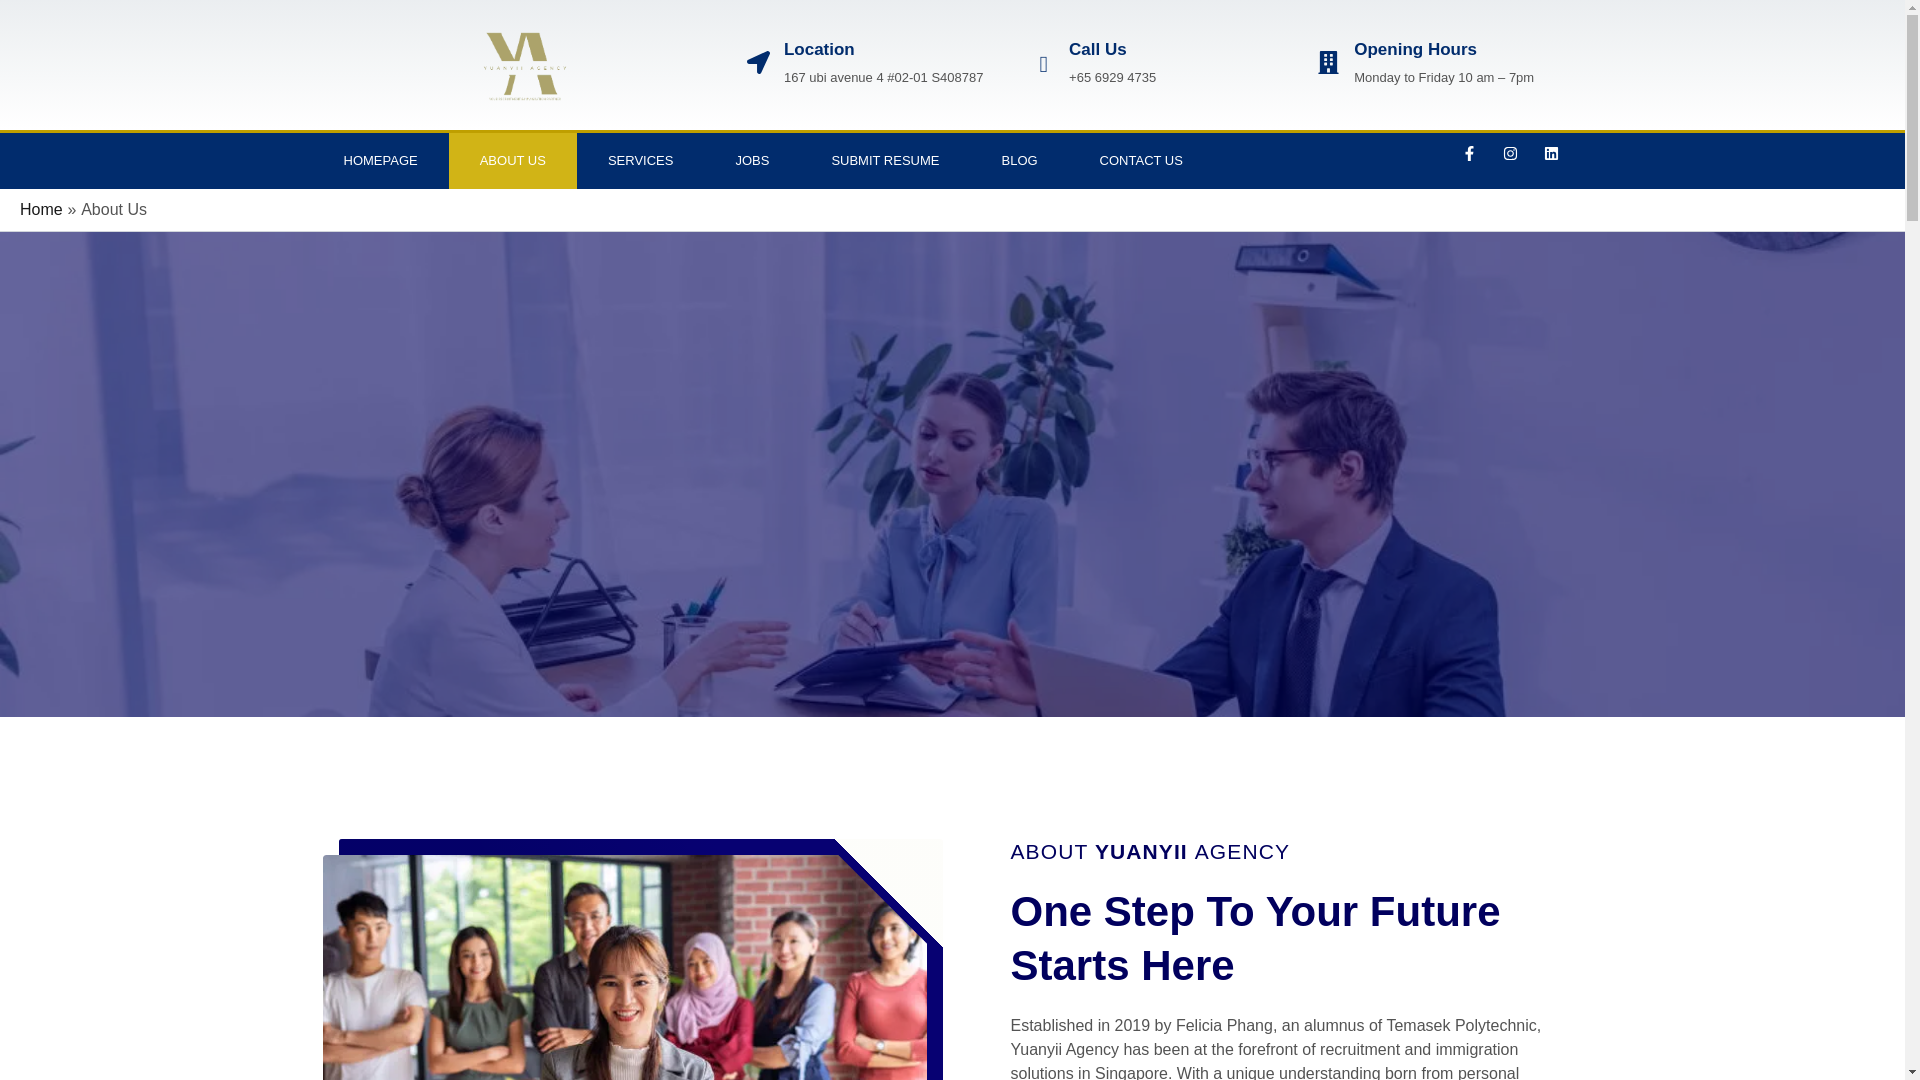  I want to click on Instagram, so click(1510, 160).